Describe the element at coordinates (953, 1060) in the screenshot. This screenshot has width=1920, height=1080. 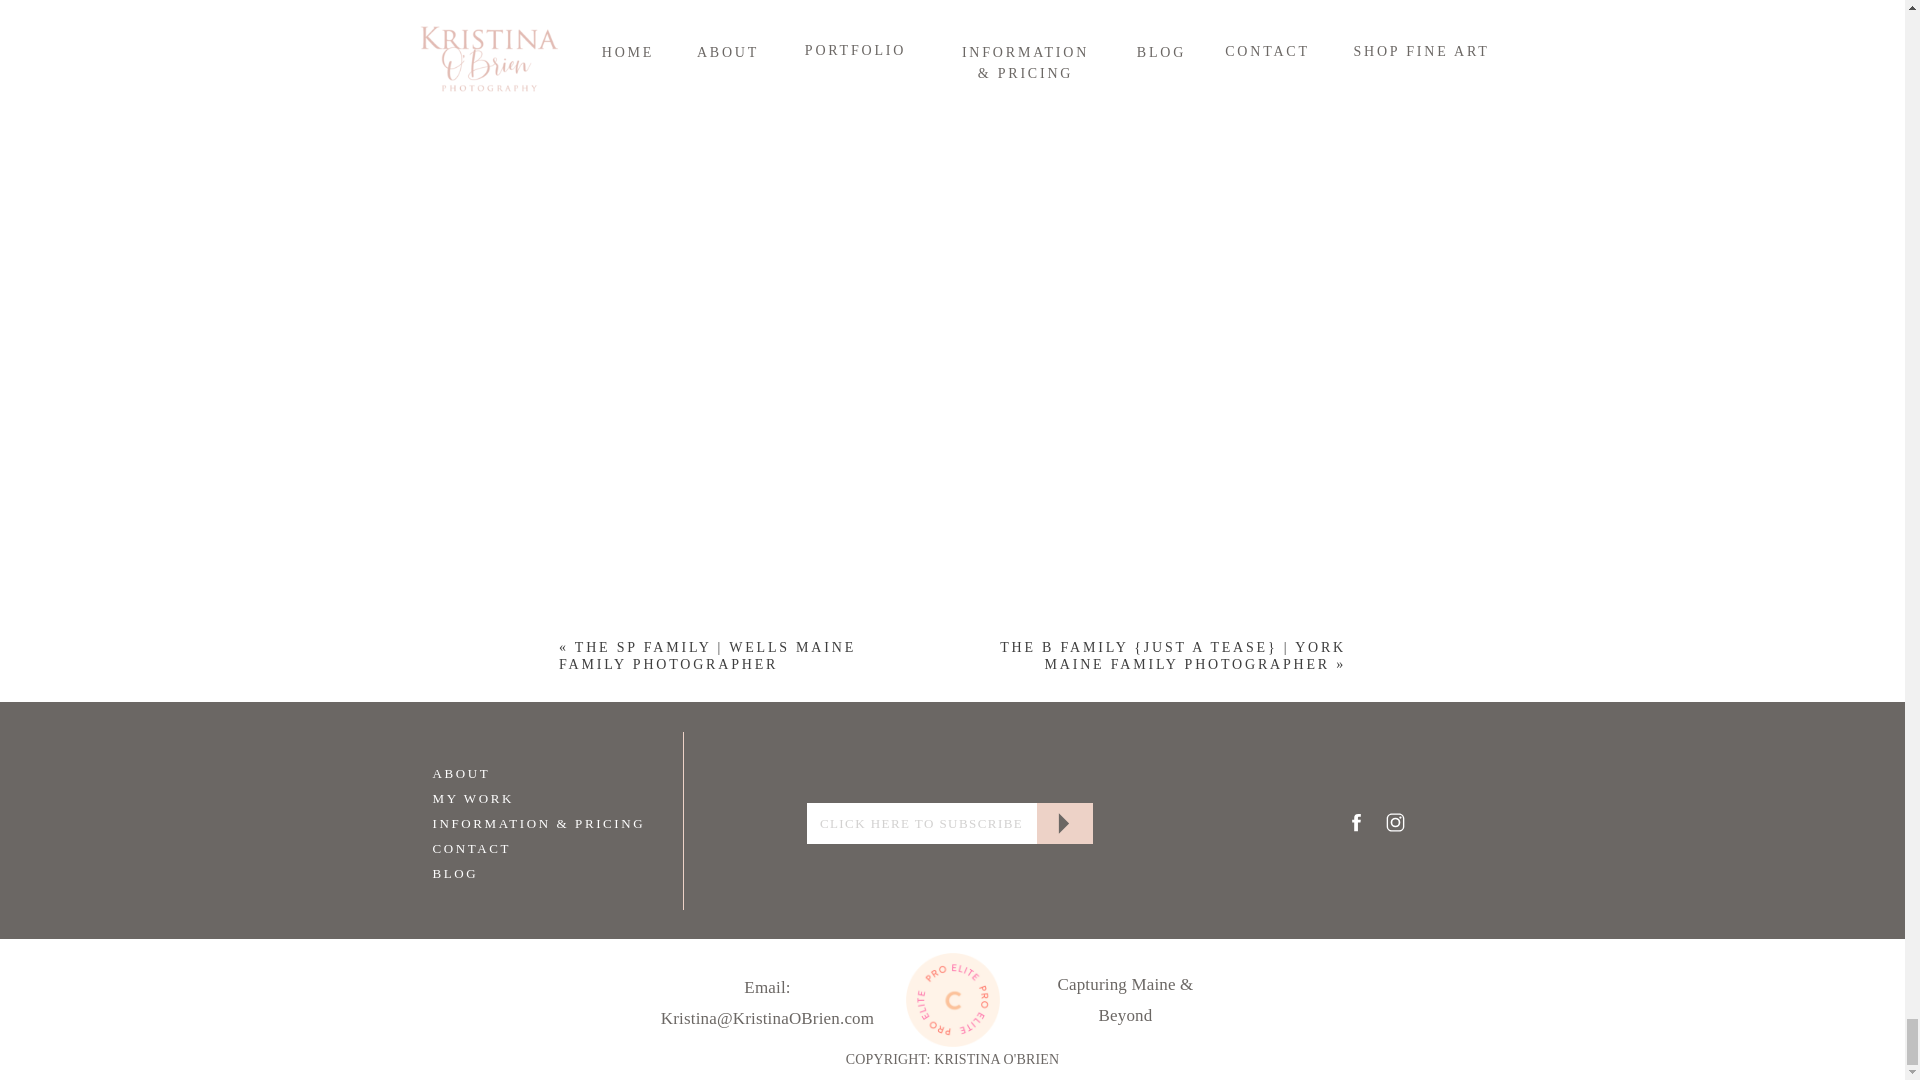
I see `COPYRIGHT: KRISTINA O'BRIEN` at that location.